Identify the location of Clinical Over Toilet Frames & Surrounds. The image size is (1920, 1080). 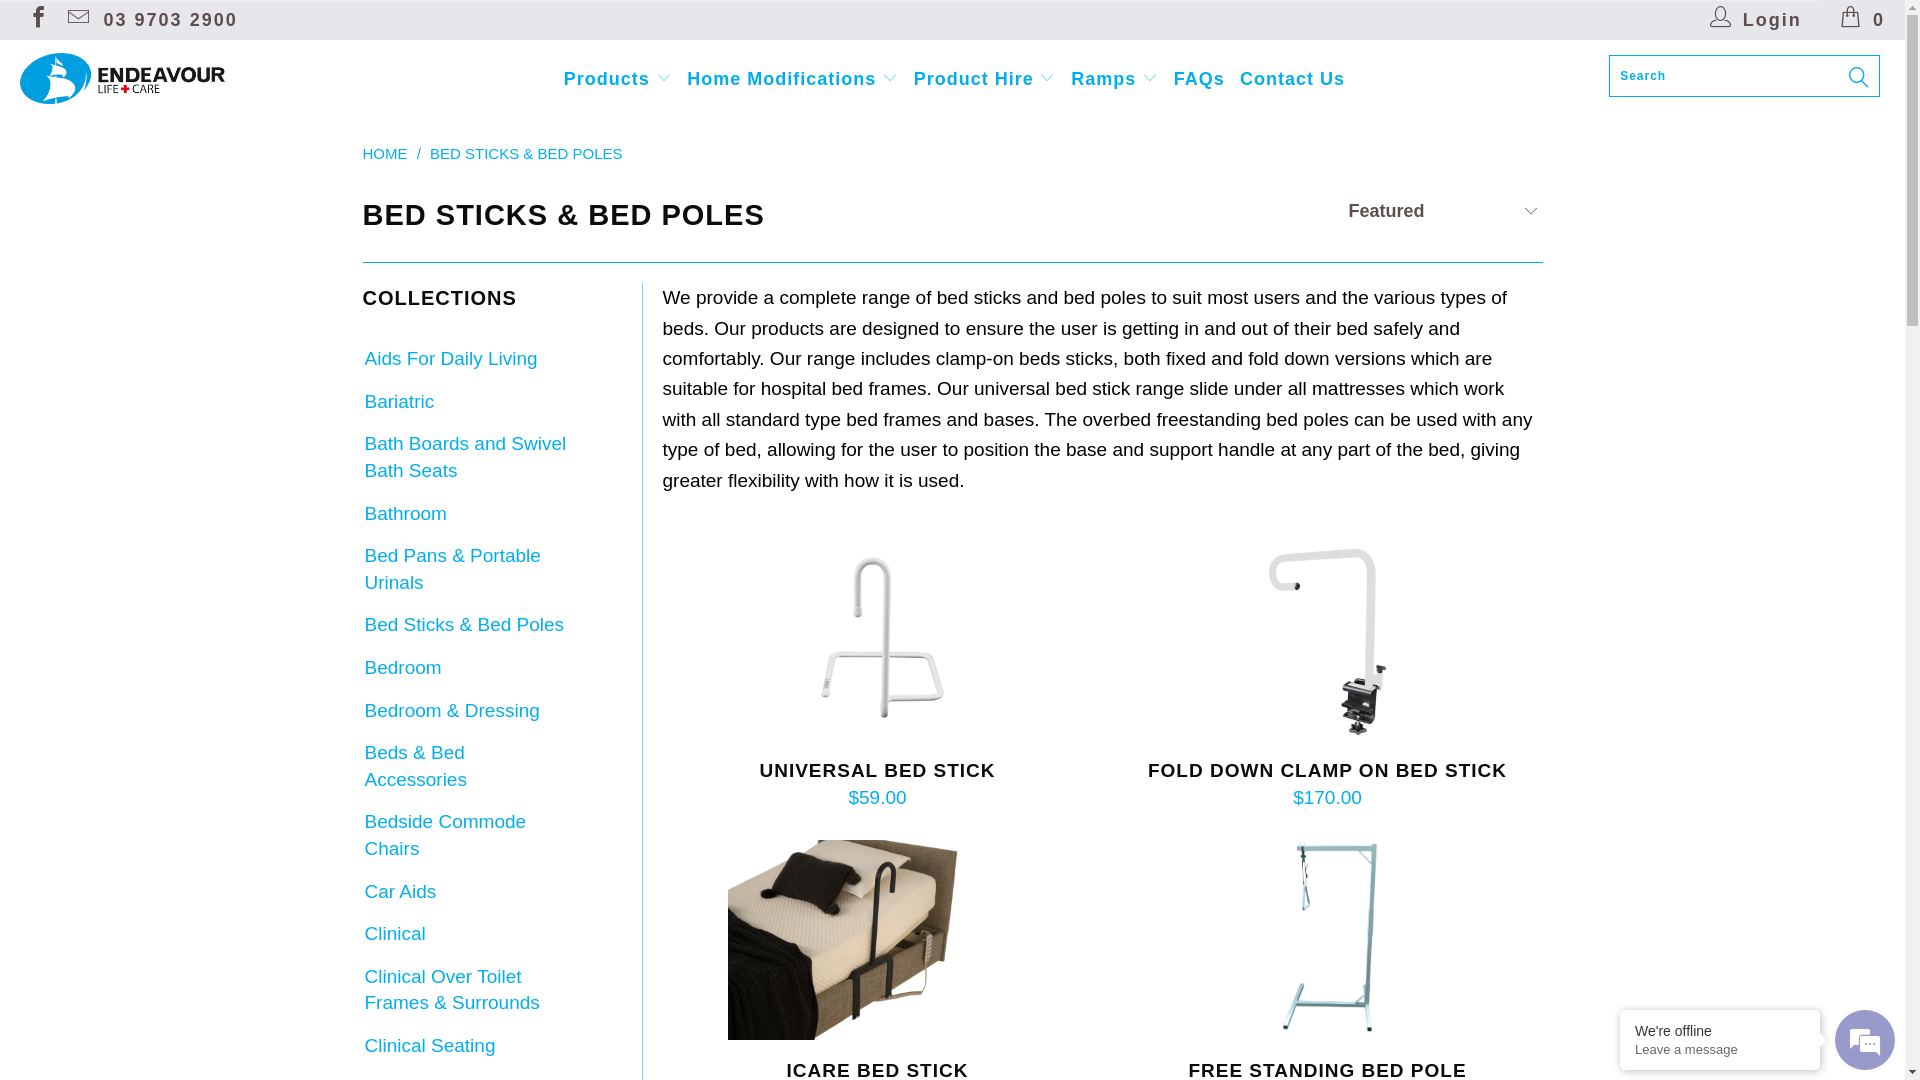
(466, 990).